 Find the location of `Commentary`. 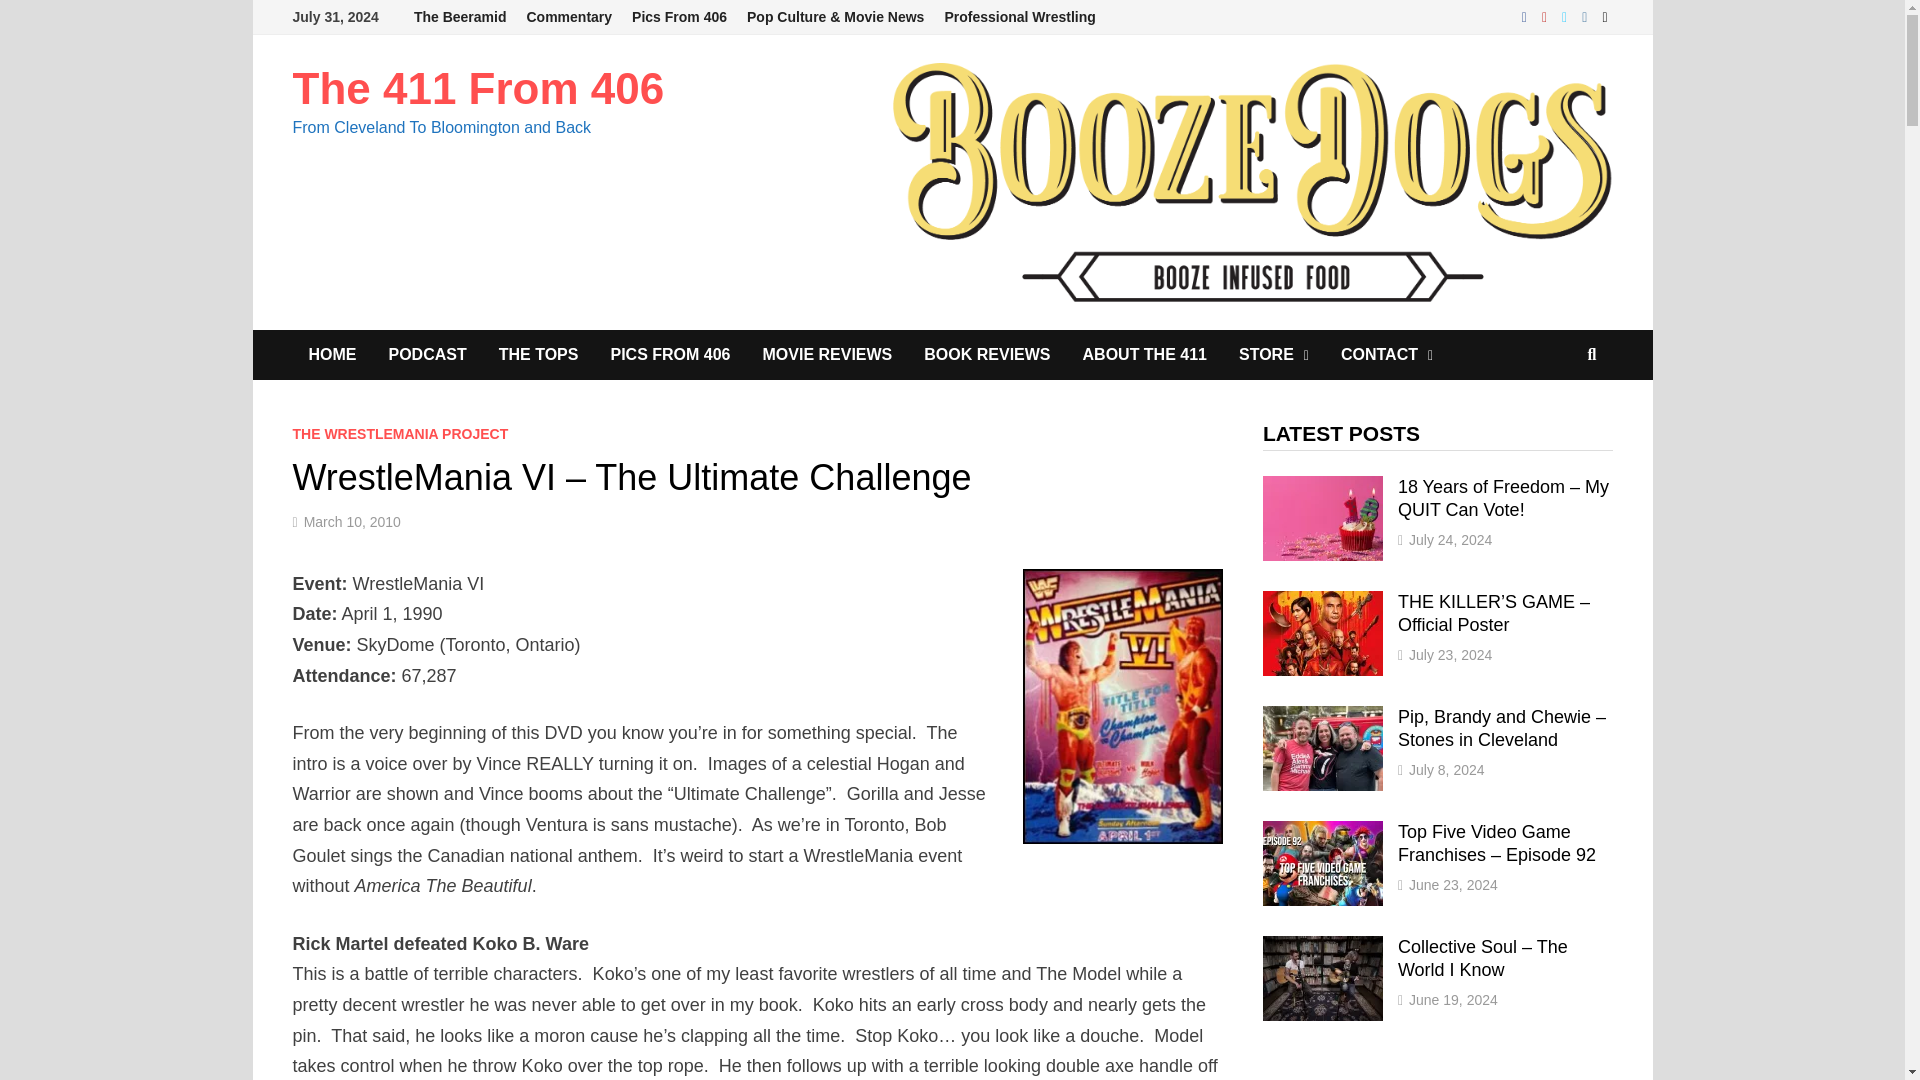

Commentary is located at coordinates (569, 17).